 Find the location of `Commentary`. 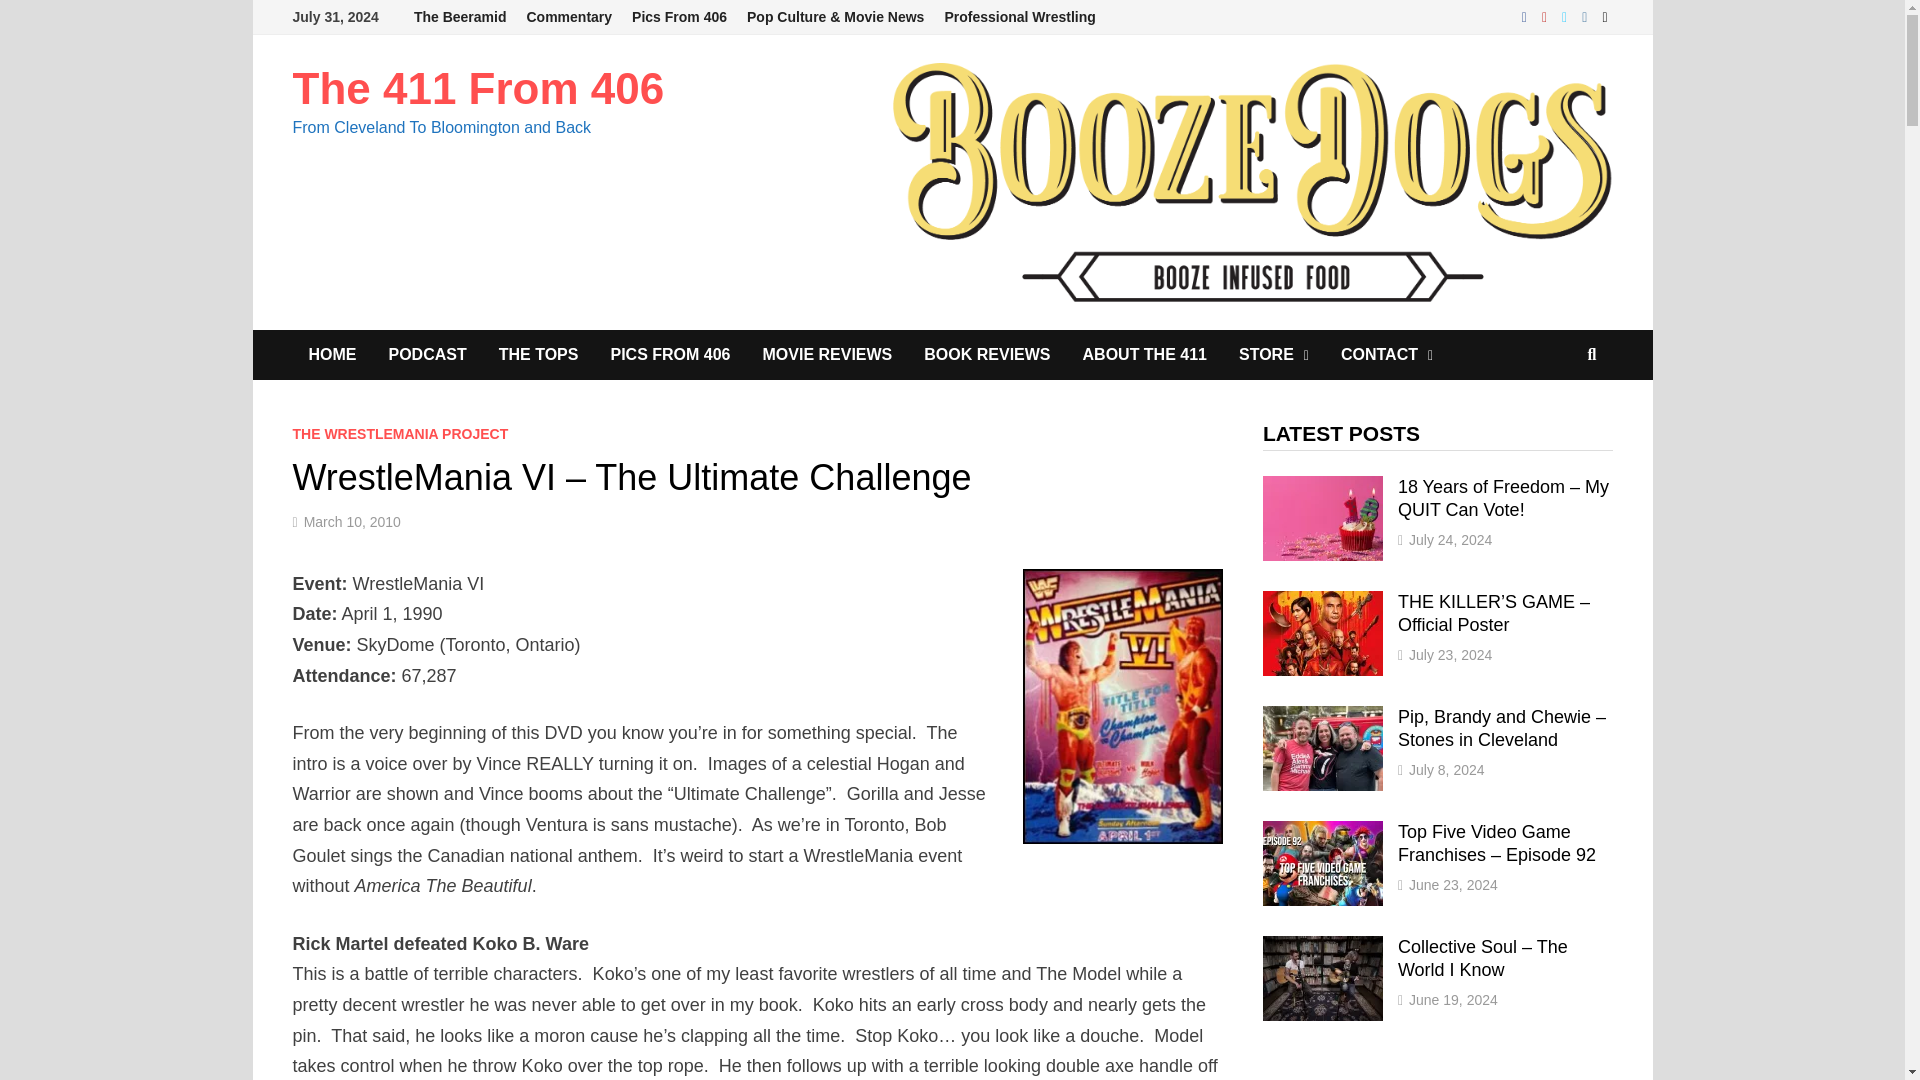

Commentary is located at coordinates (569, 17).